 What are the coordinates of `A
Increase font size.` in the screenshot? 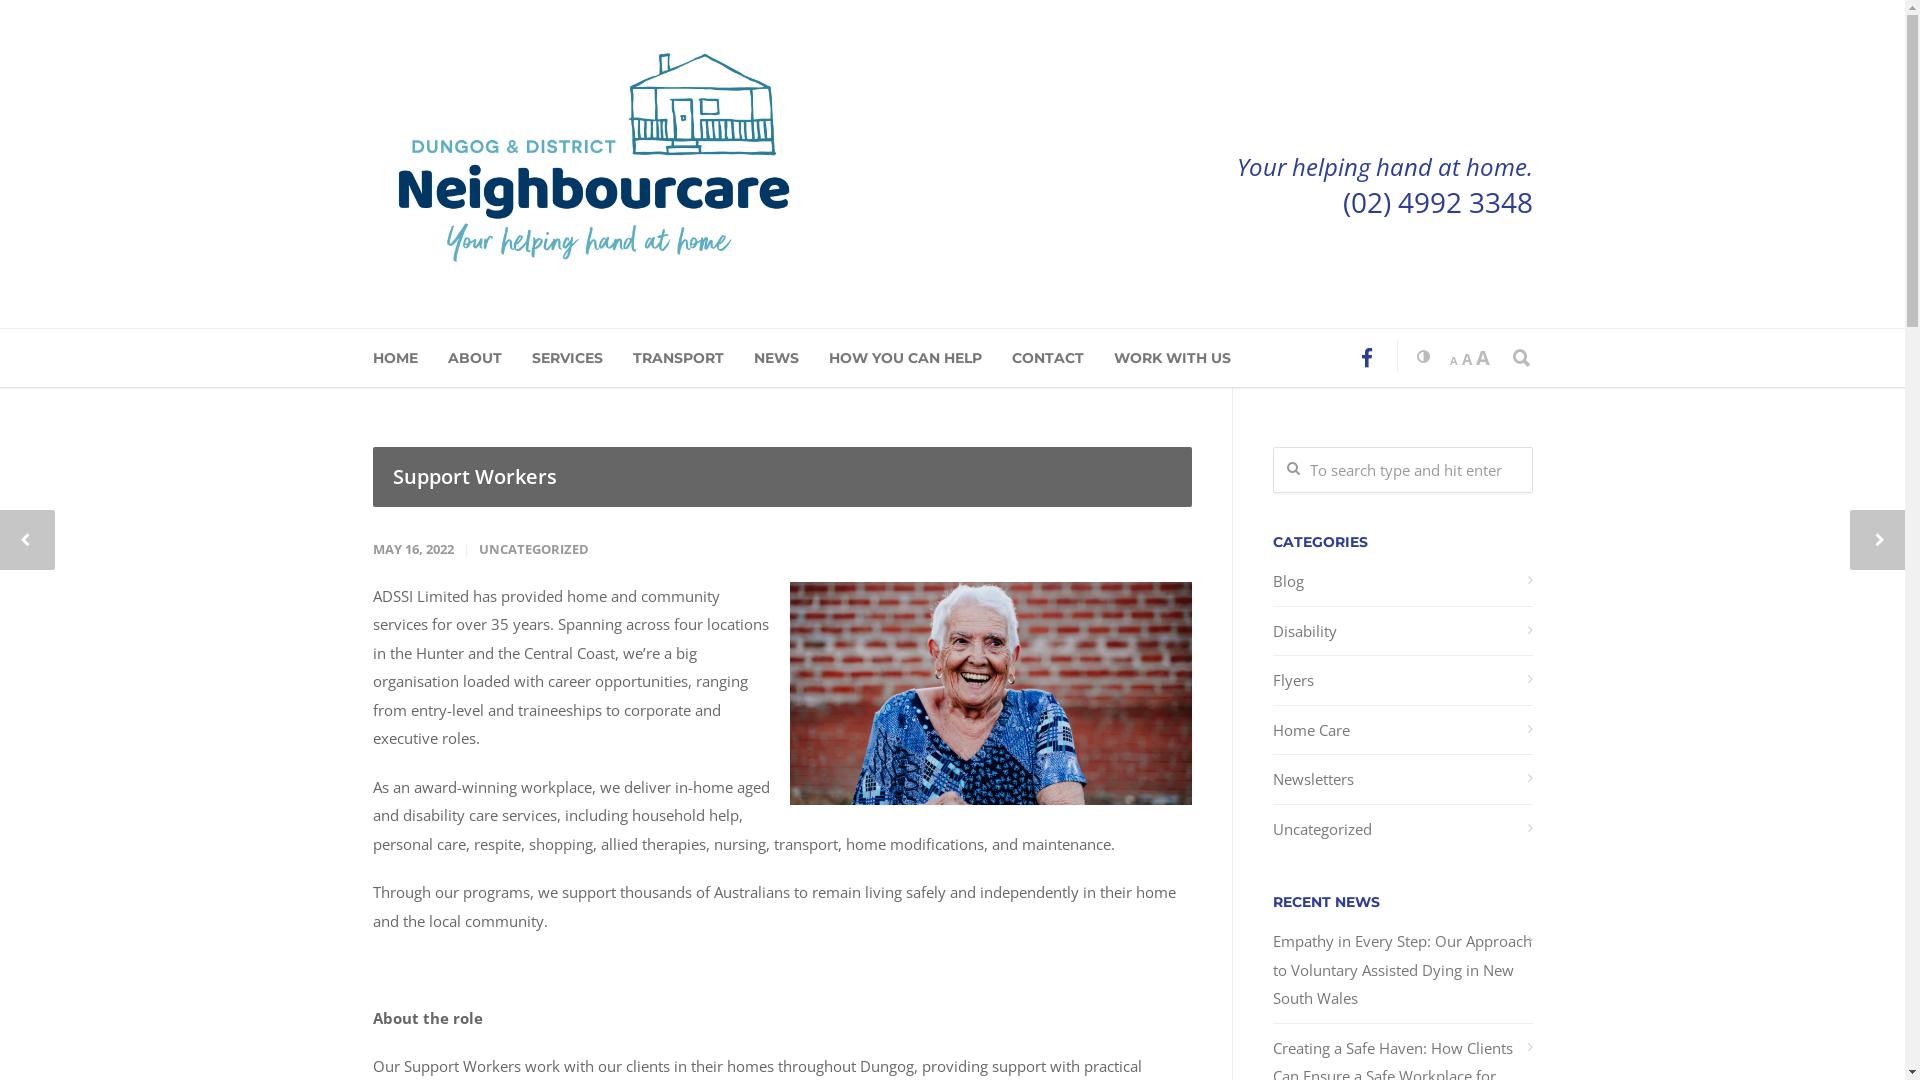 It's located at (1483, 358).